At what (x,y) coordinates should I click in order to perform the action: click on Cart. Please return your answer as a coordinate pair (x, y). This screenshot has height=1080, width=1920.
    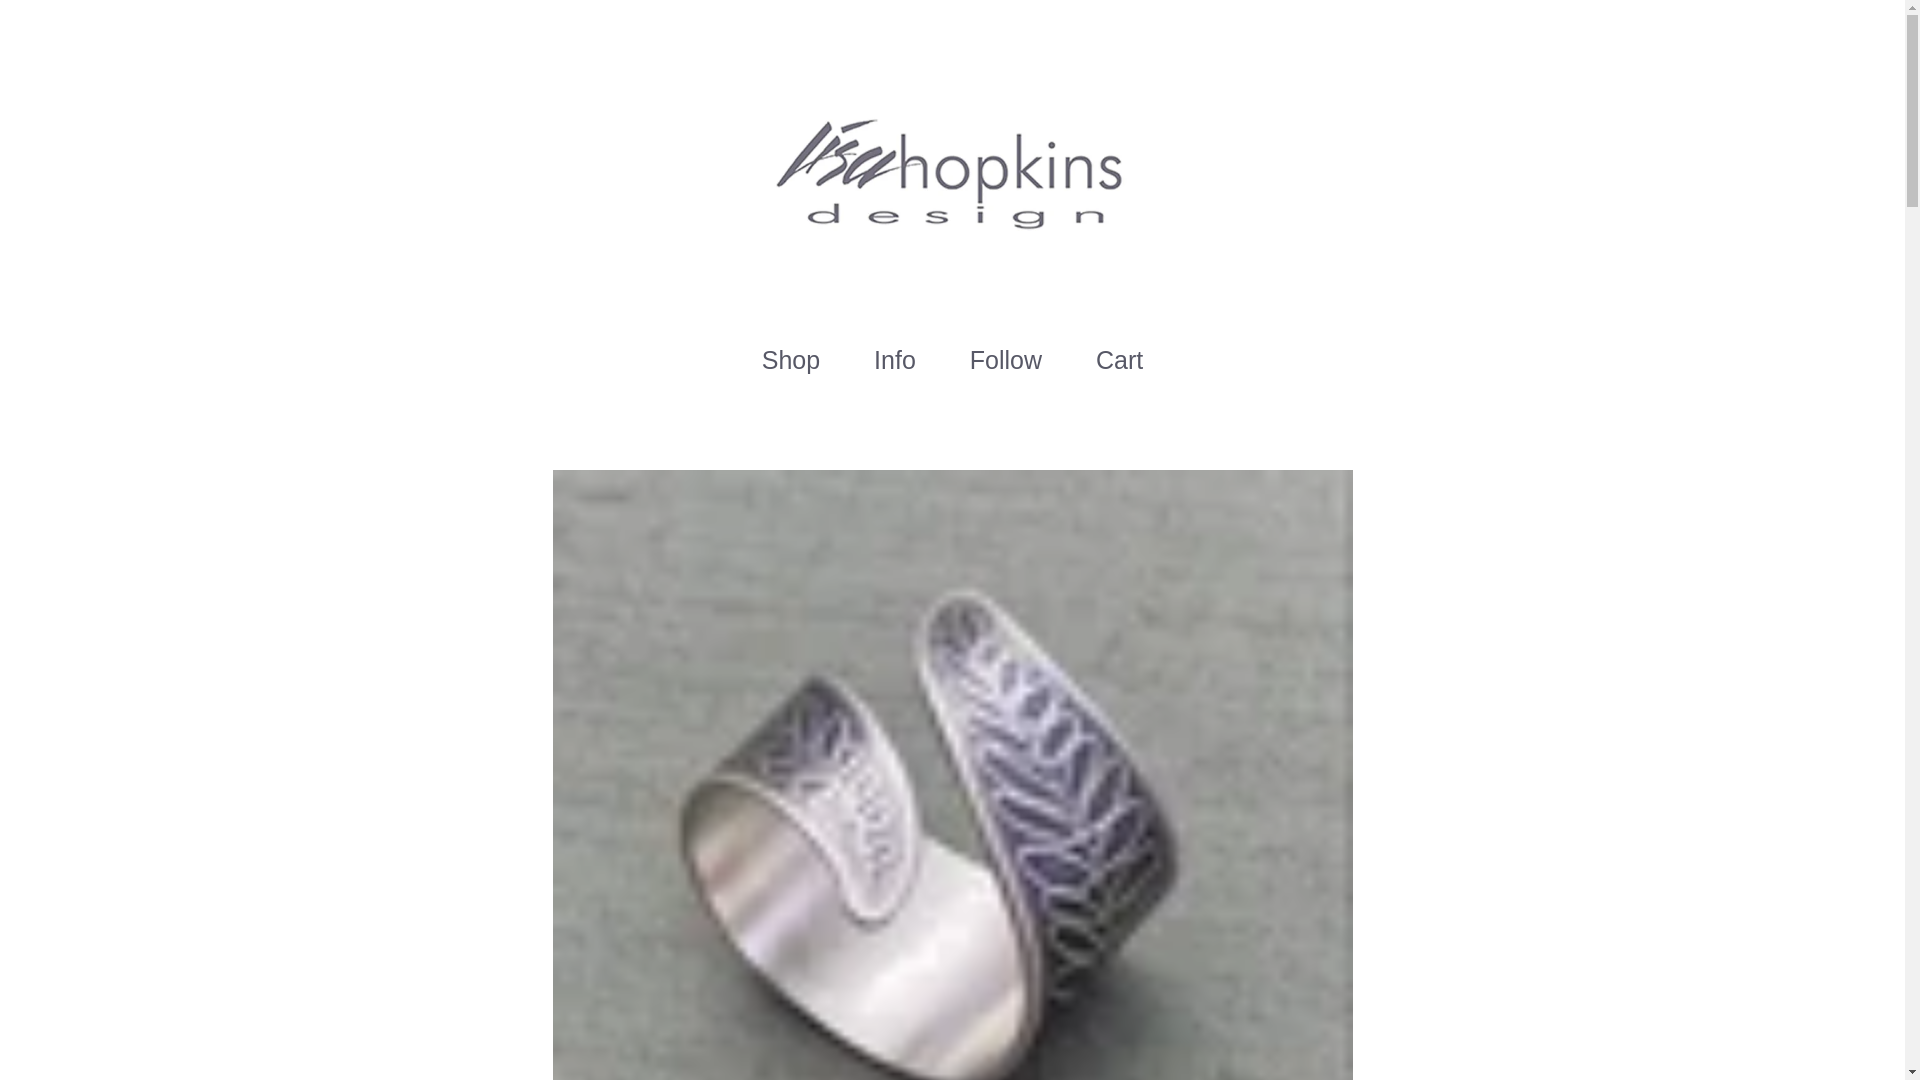
    Looking at the image, I should click on (1119, 360).